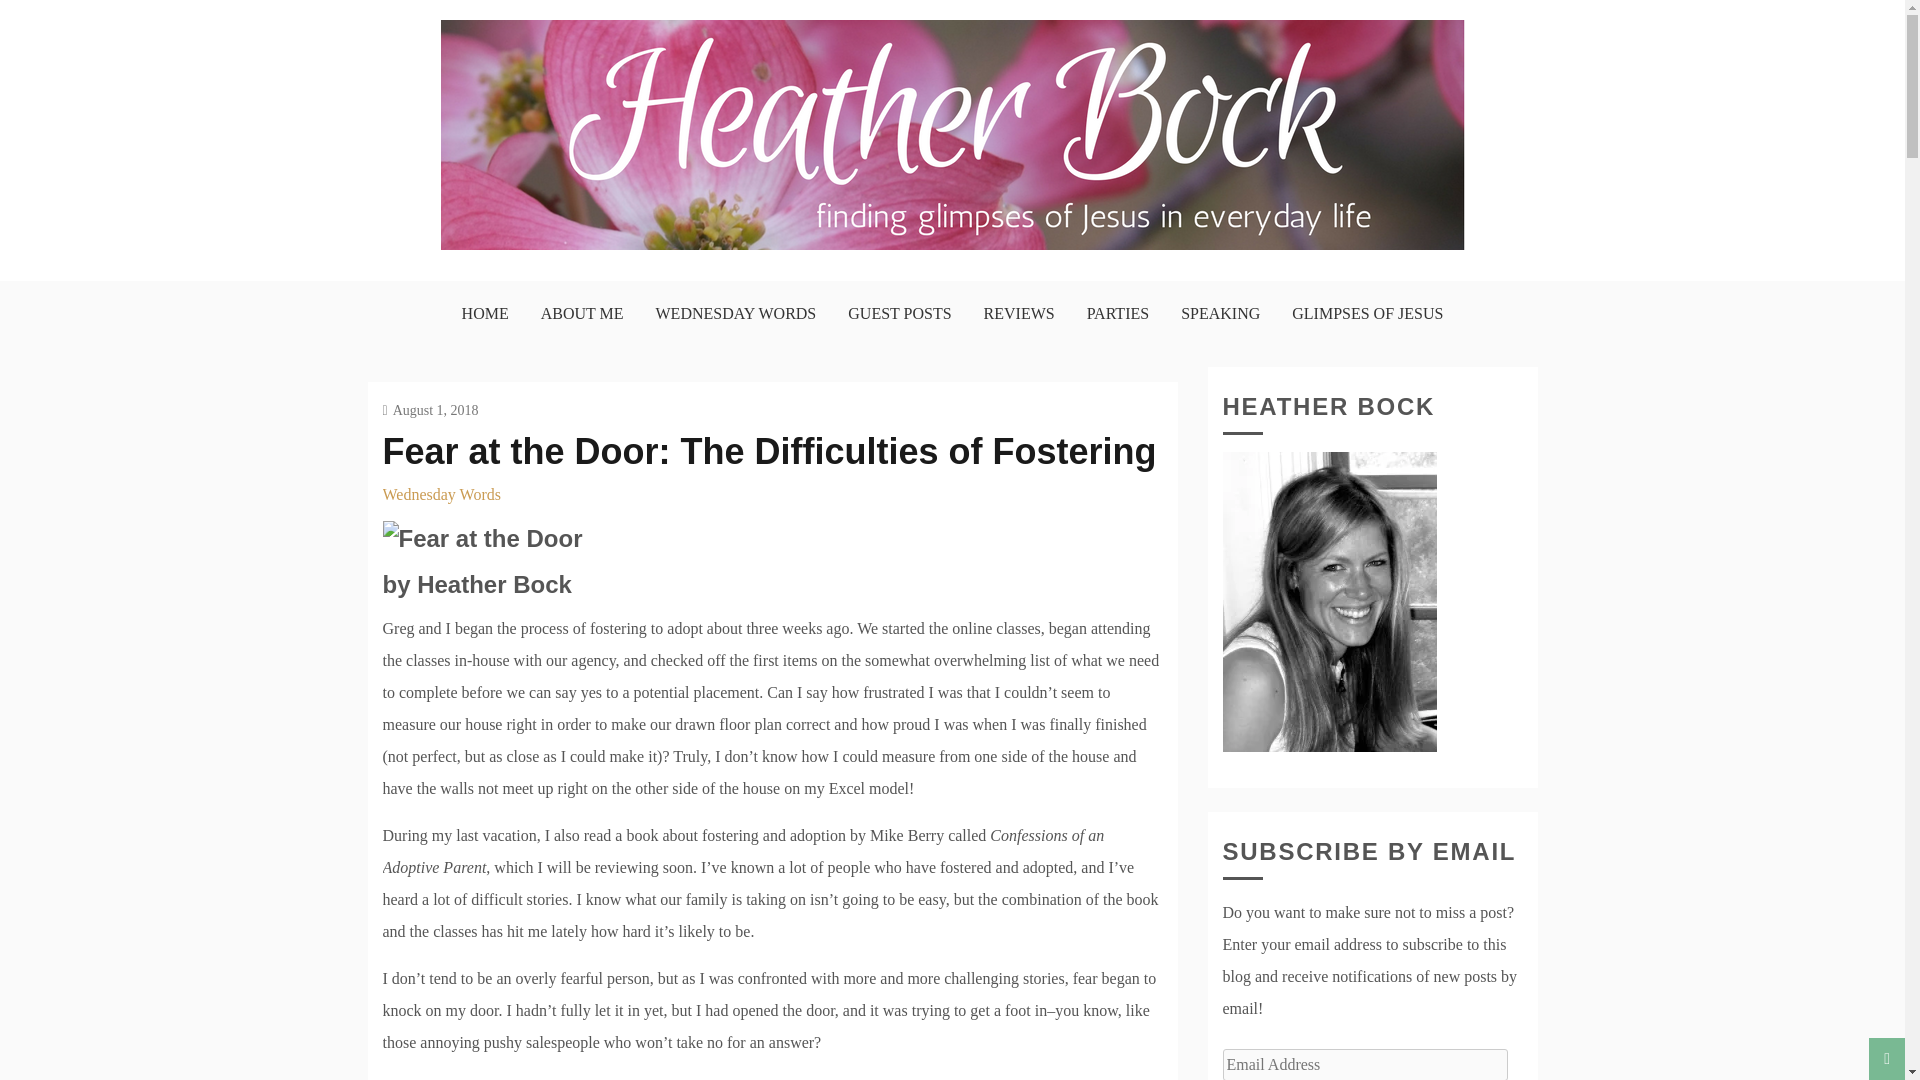  I want to click on REVIEWS, so click(1018, 313).